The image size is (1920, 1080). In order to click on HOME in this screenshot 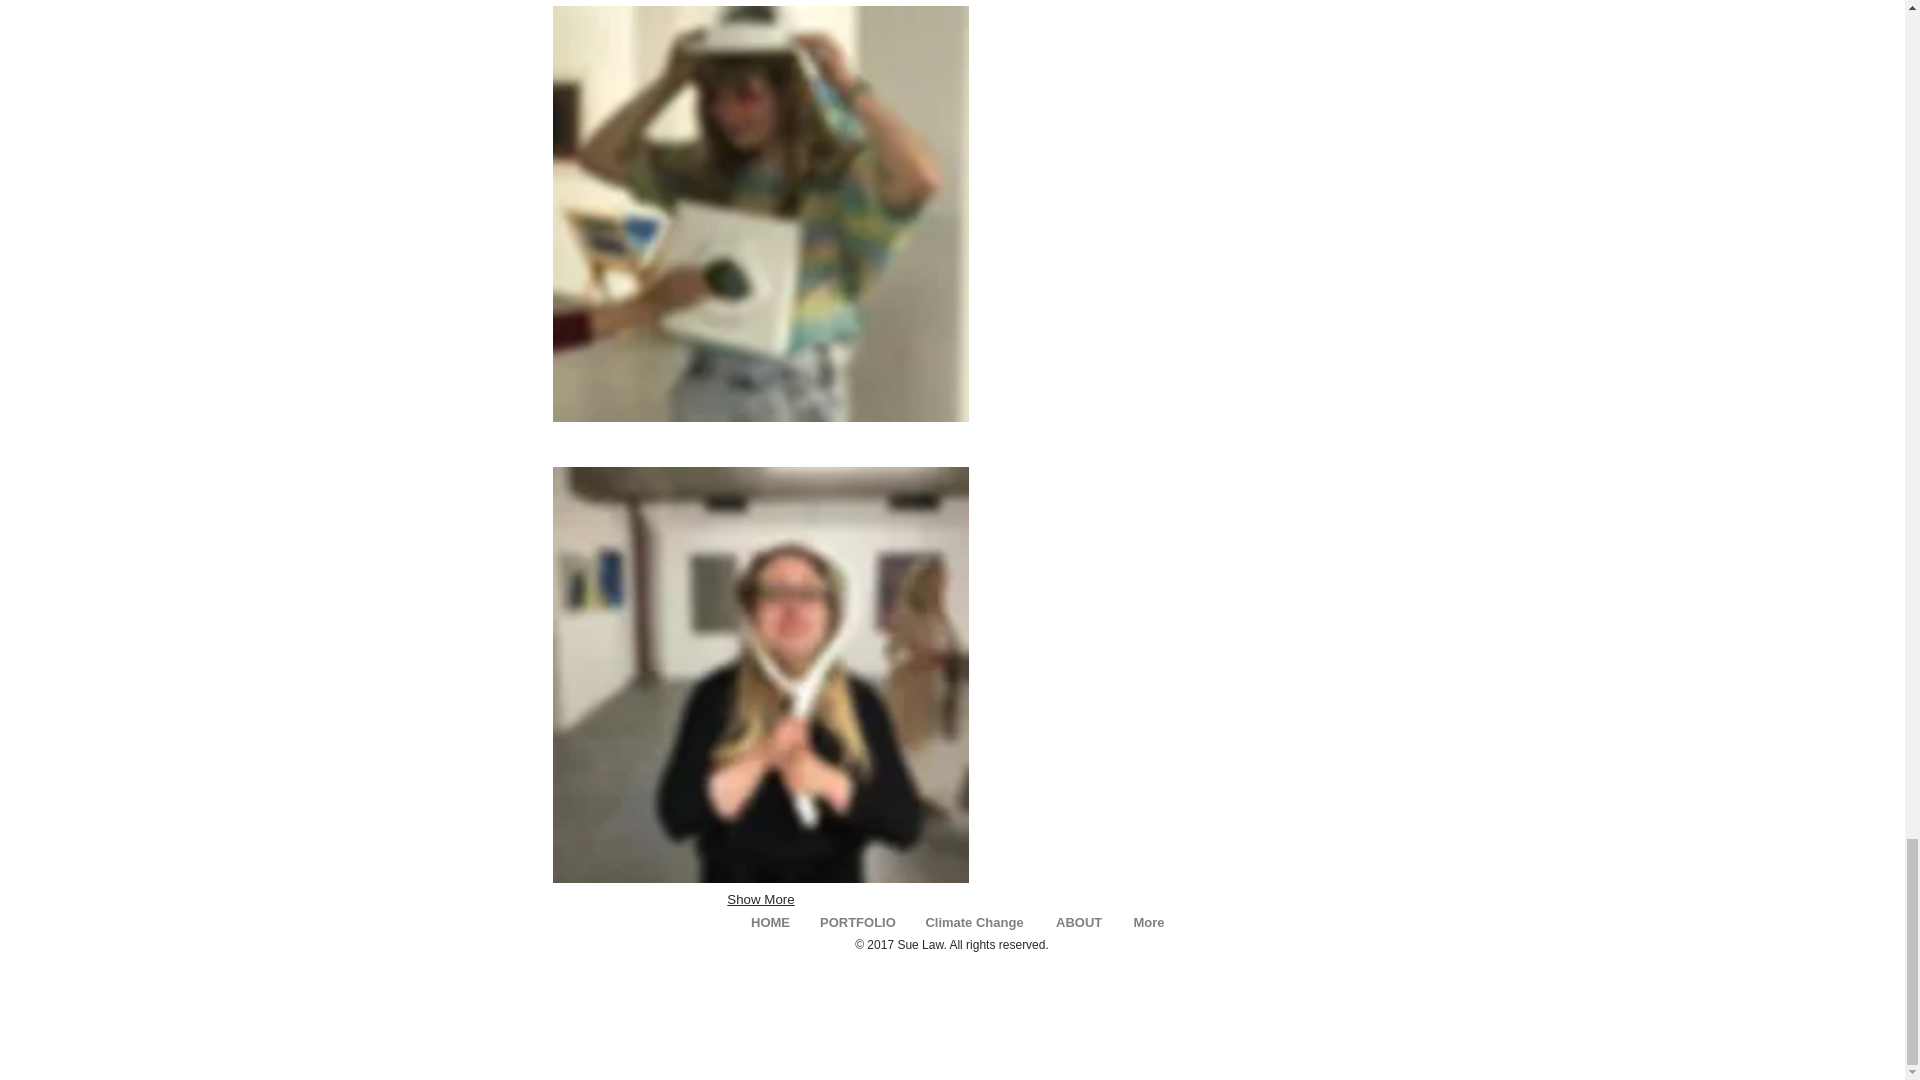, I will do `click(770, 921)`.